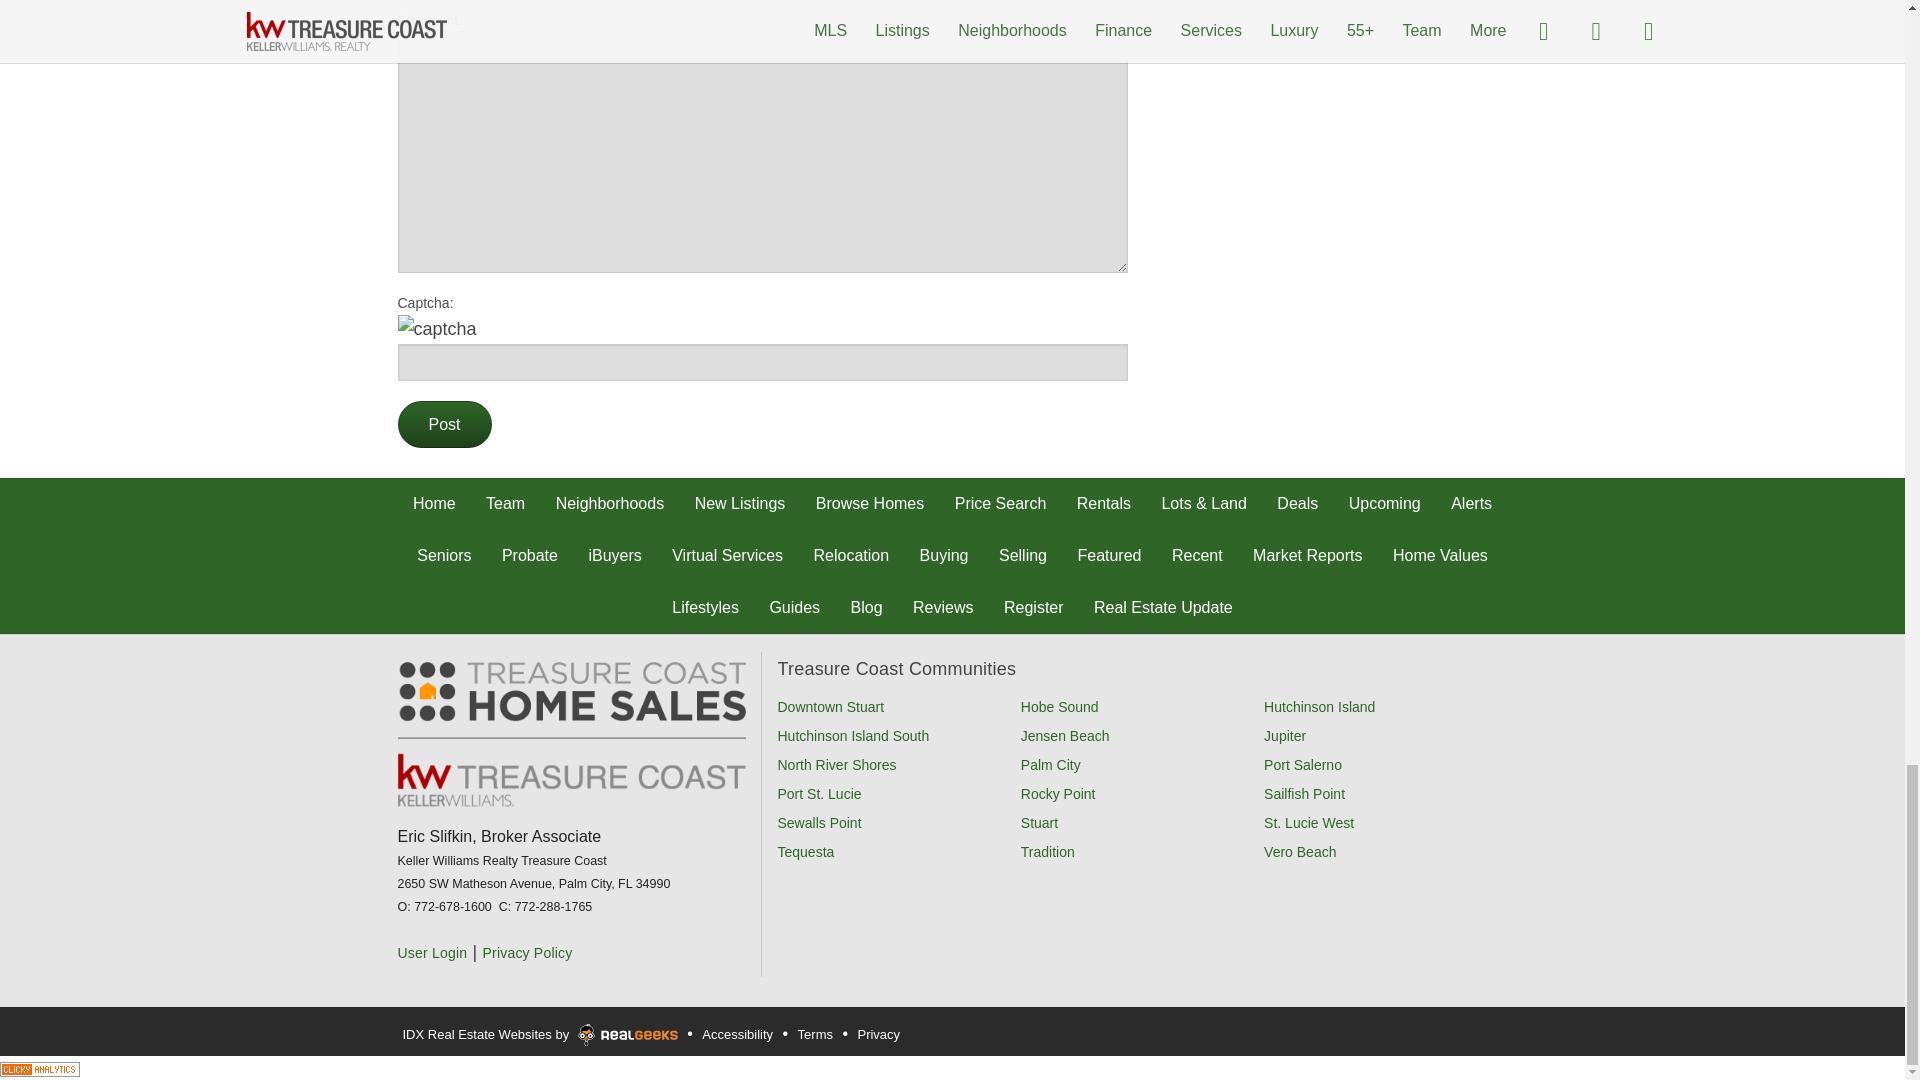 The image size is (1920, 1080). What do you see at coordinates (526, 953) in the screenshot?
I see `Keller Williams Privacy Policy` at bounding box center [526, 953].